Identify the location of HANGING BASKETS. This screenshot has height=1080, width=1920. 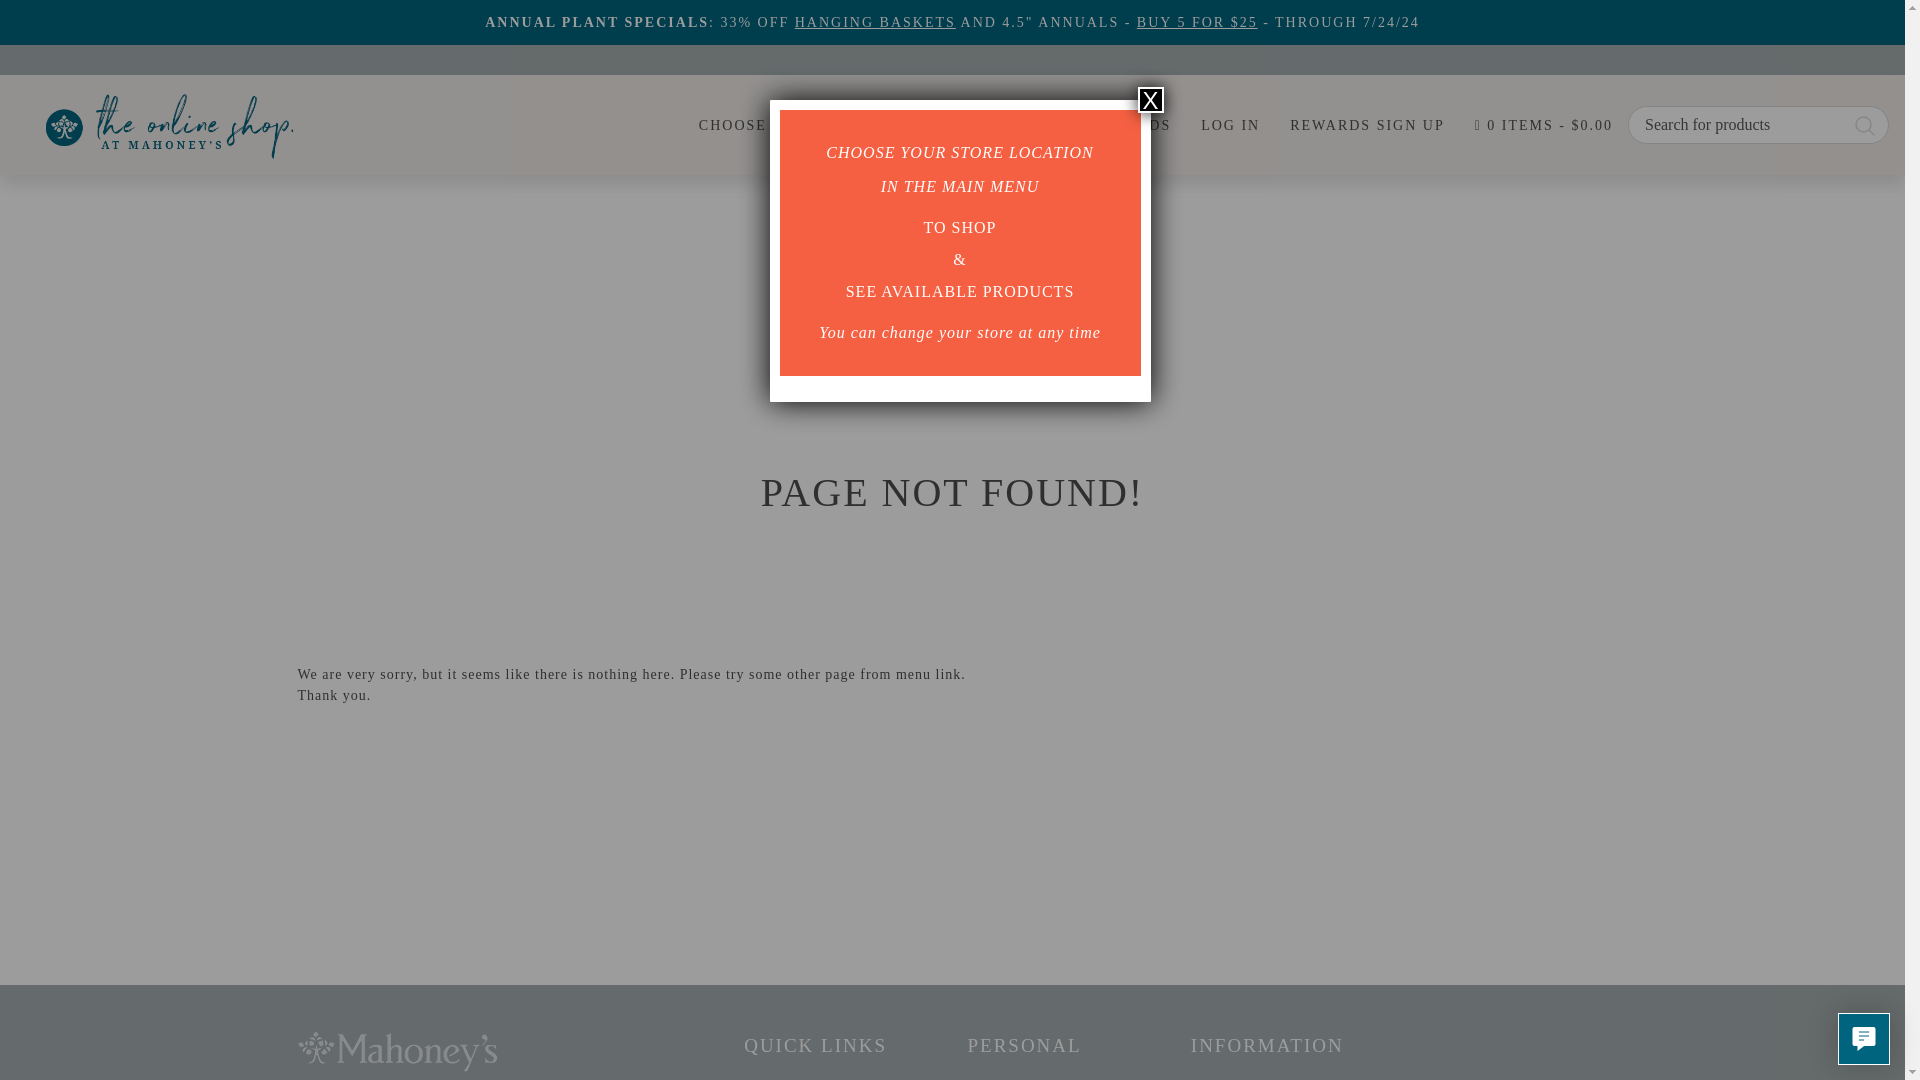
(875, 22).